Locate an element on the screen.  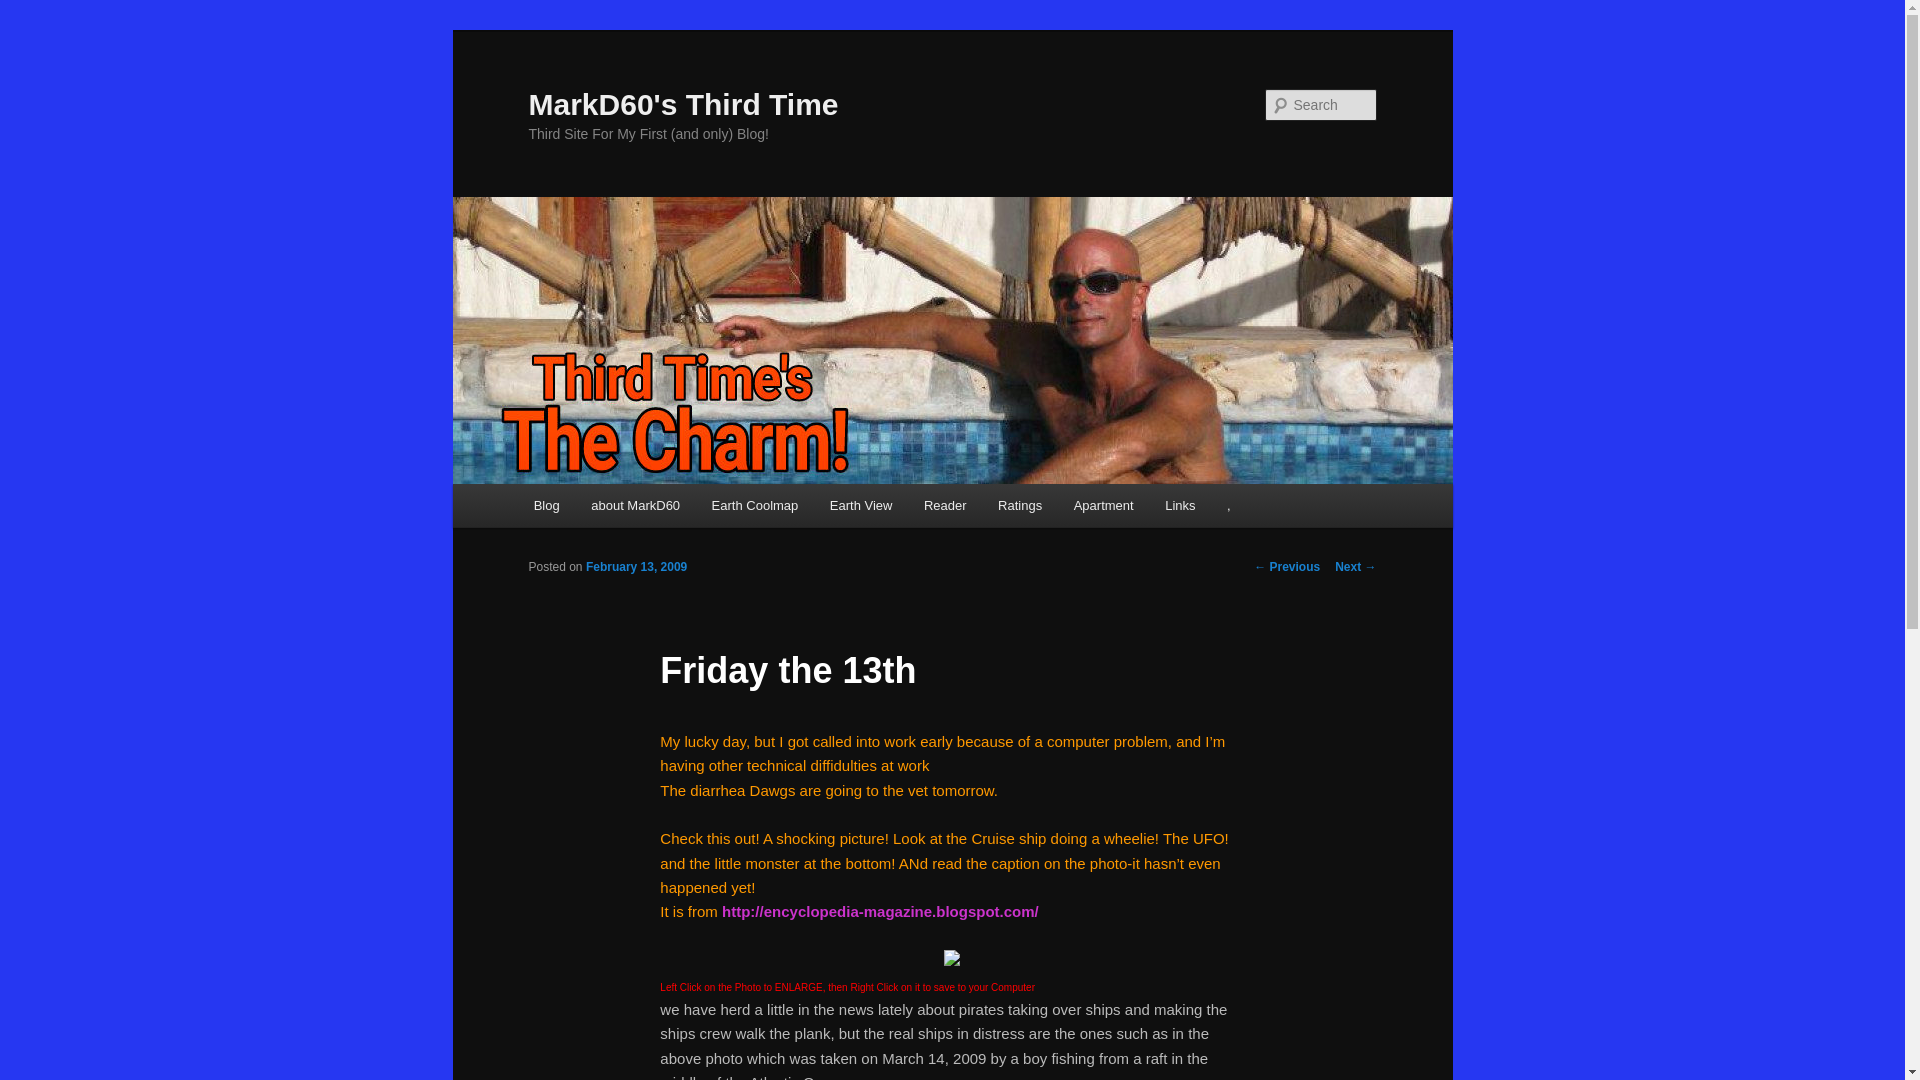
Links is located at coordinates (1180, 505).